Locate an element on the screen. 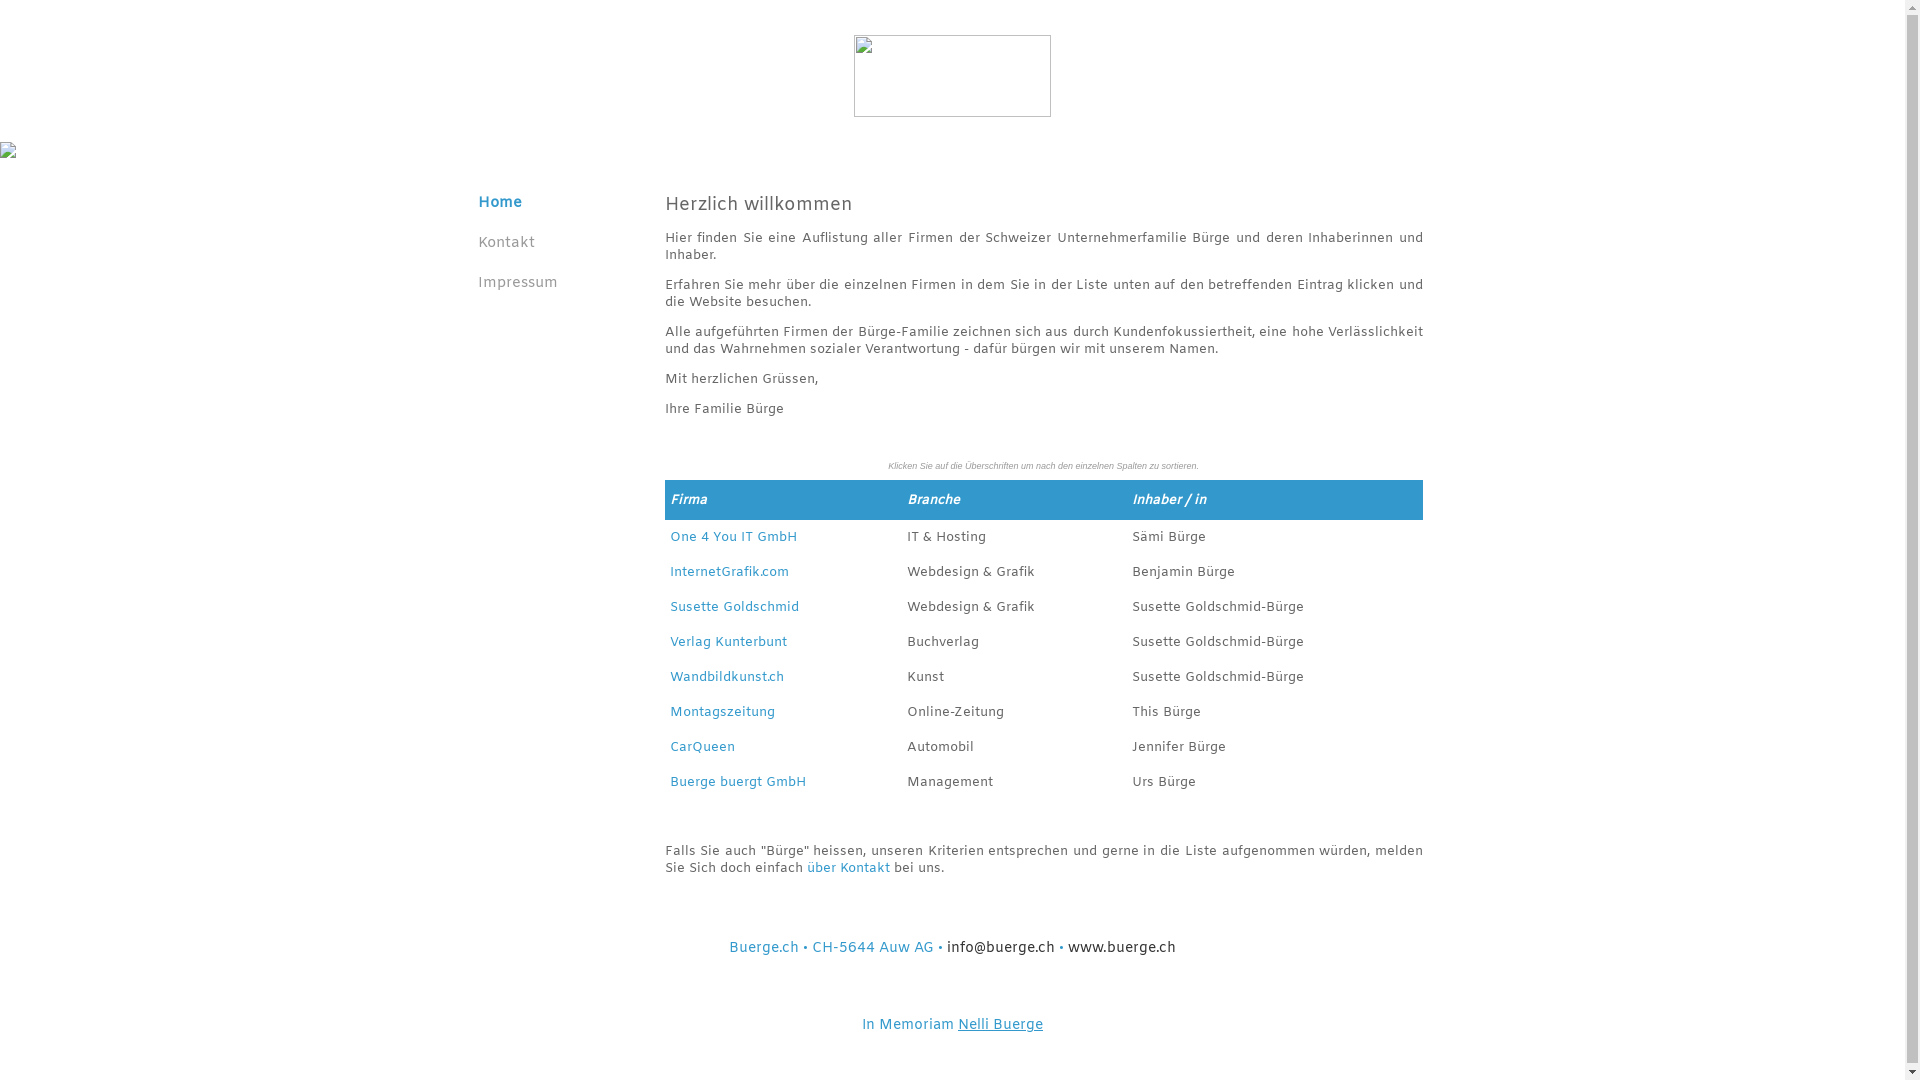 The width and height of the screenshot is (1920, 1080). InternetGrafik.com is located at coordinates (730, 572).